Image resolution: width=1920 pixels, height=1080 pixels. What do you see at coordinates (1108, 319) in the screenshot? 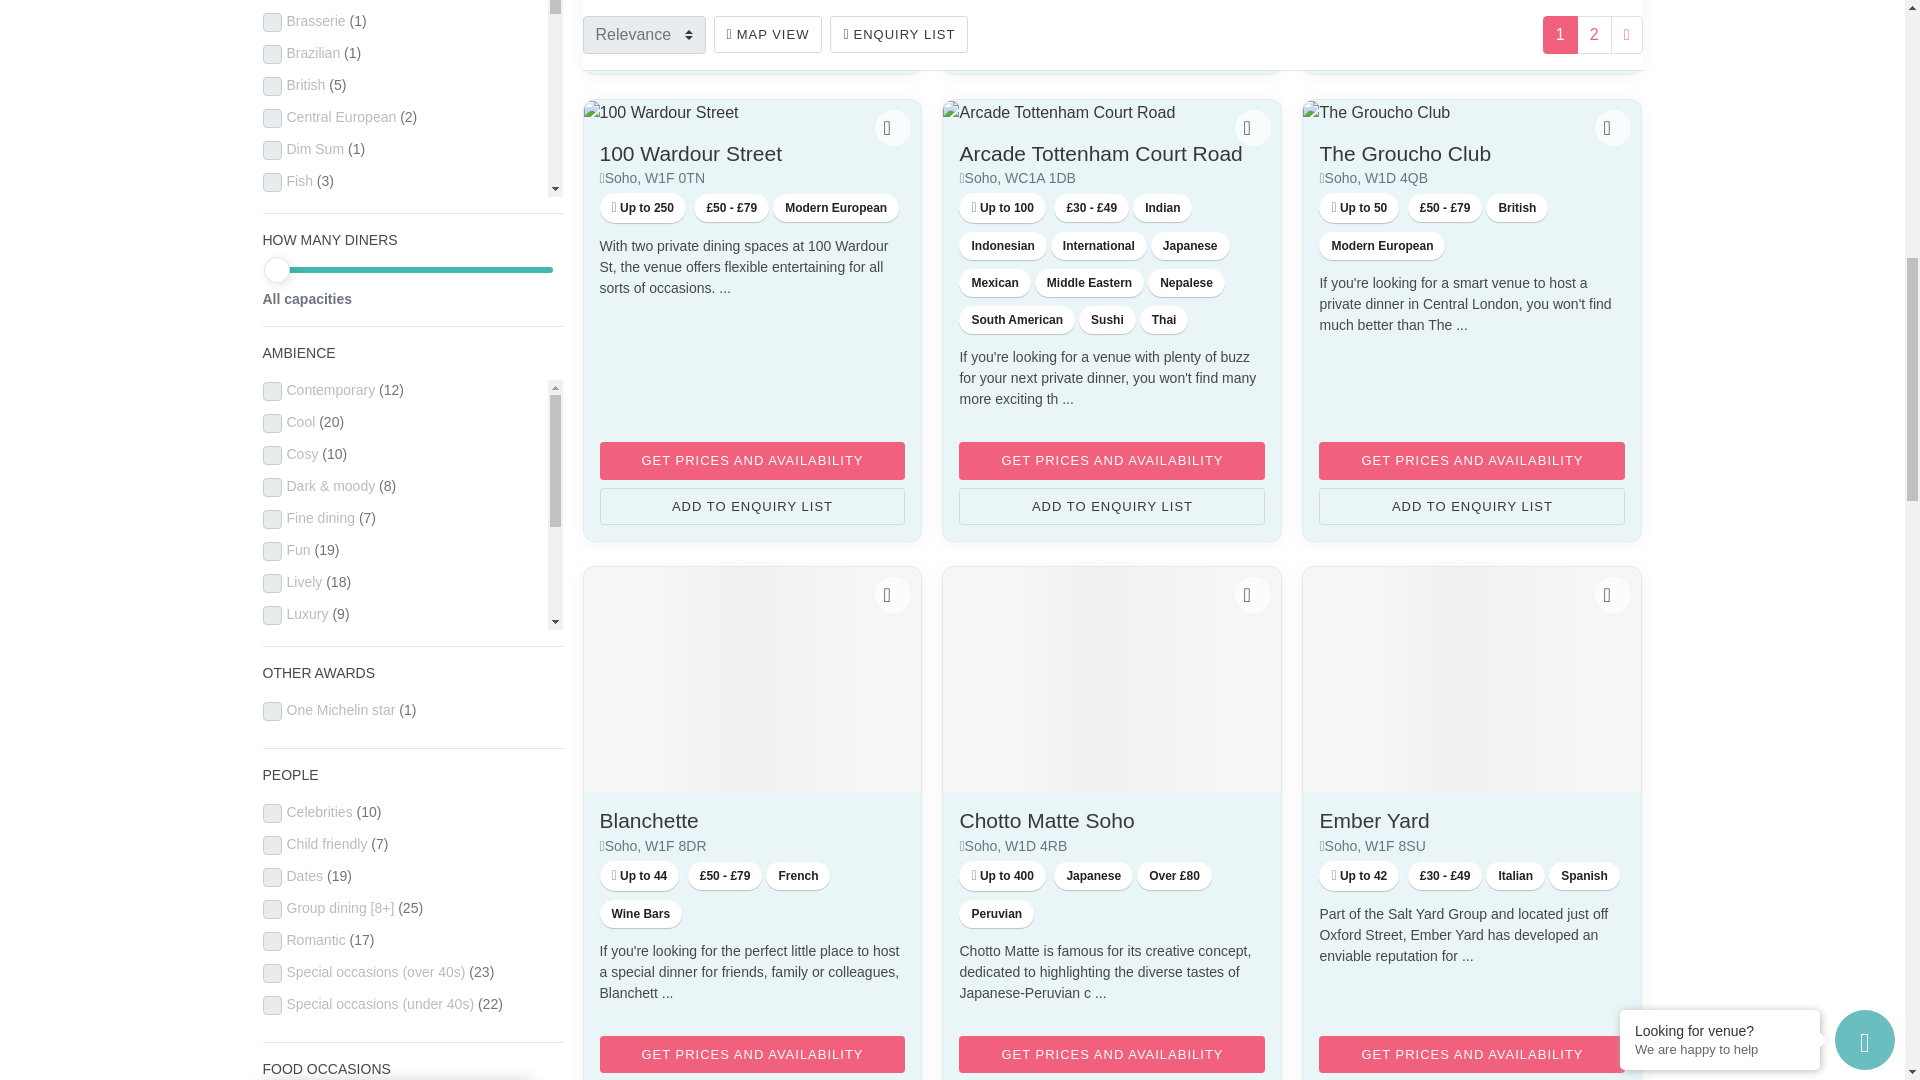
I see `Sushi` at bounding box center [1108, 319].